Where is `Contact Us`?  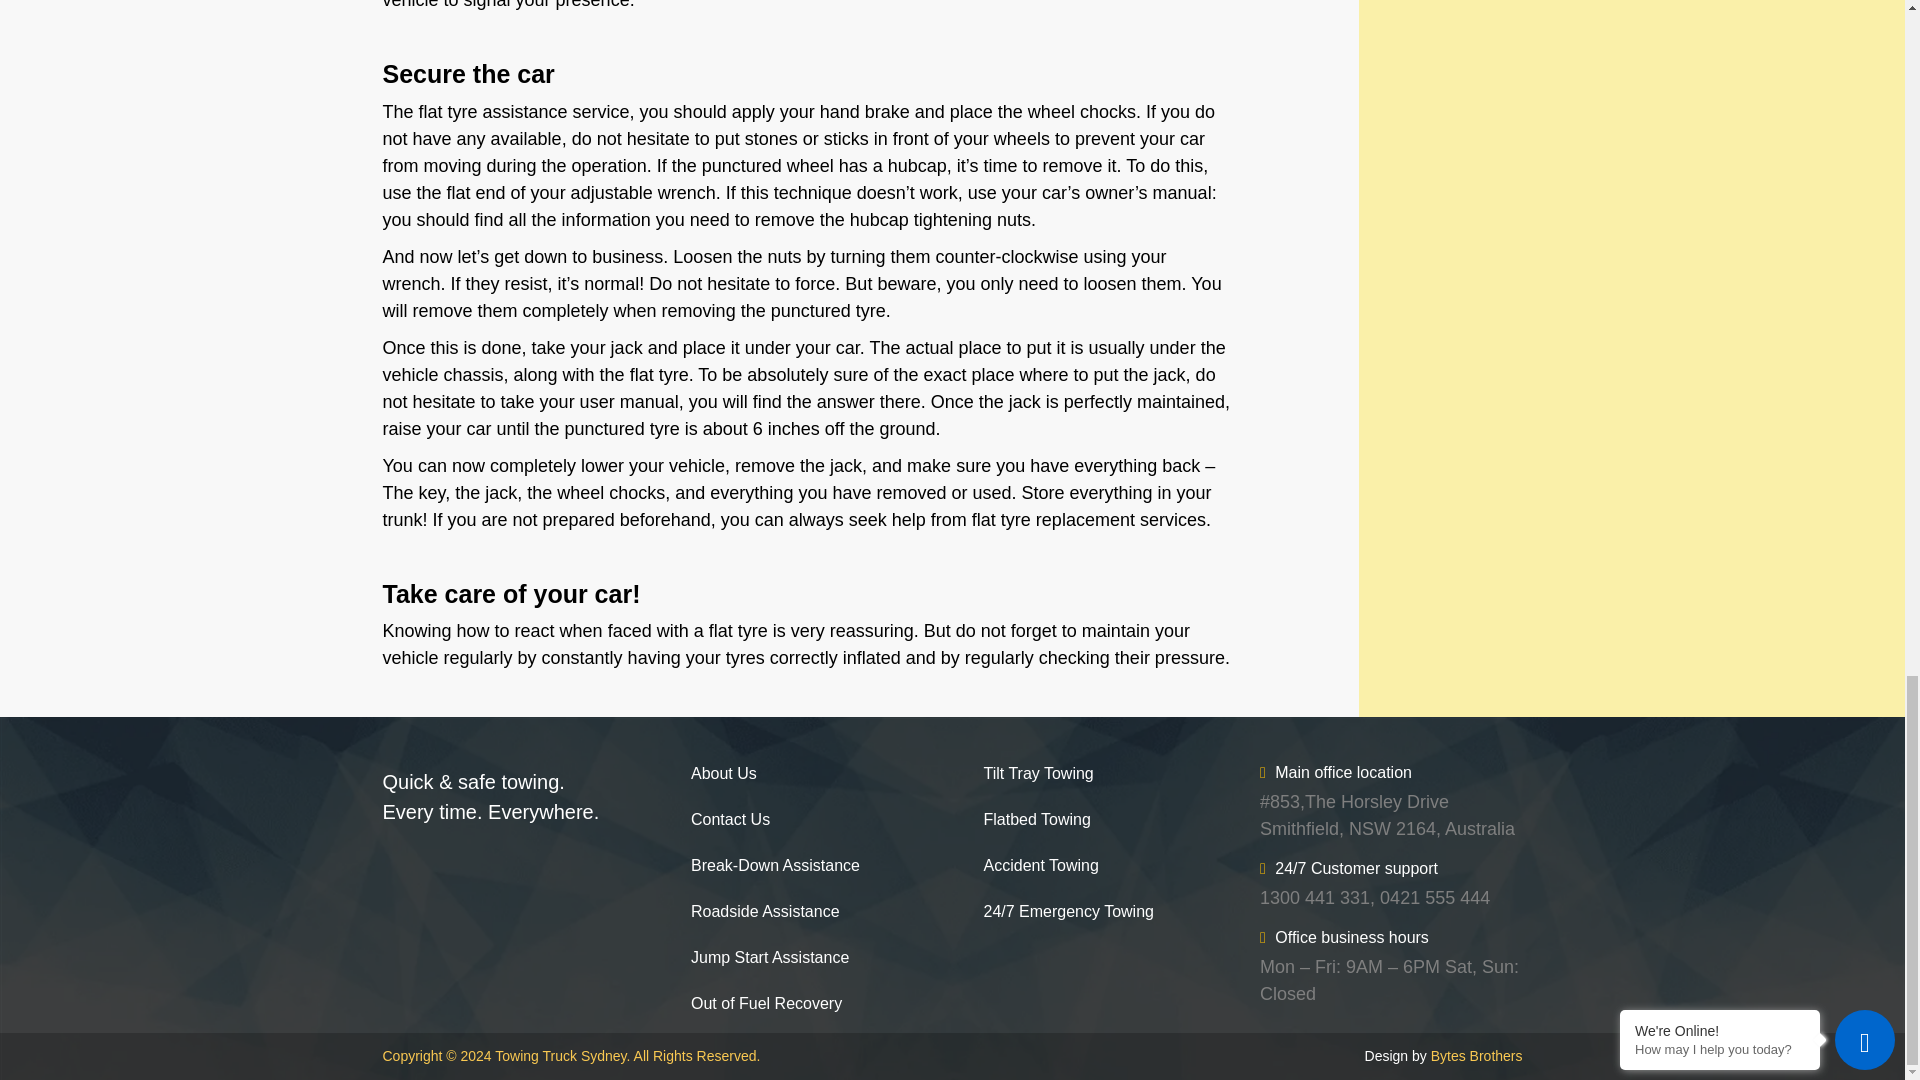 Contact Us is located at coordinates (722, 819).